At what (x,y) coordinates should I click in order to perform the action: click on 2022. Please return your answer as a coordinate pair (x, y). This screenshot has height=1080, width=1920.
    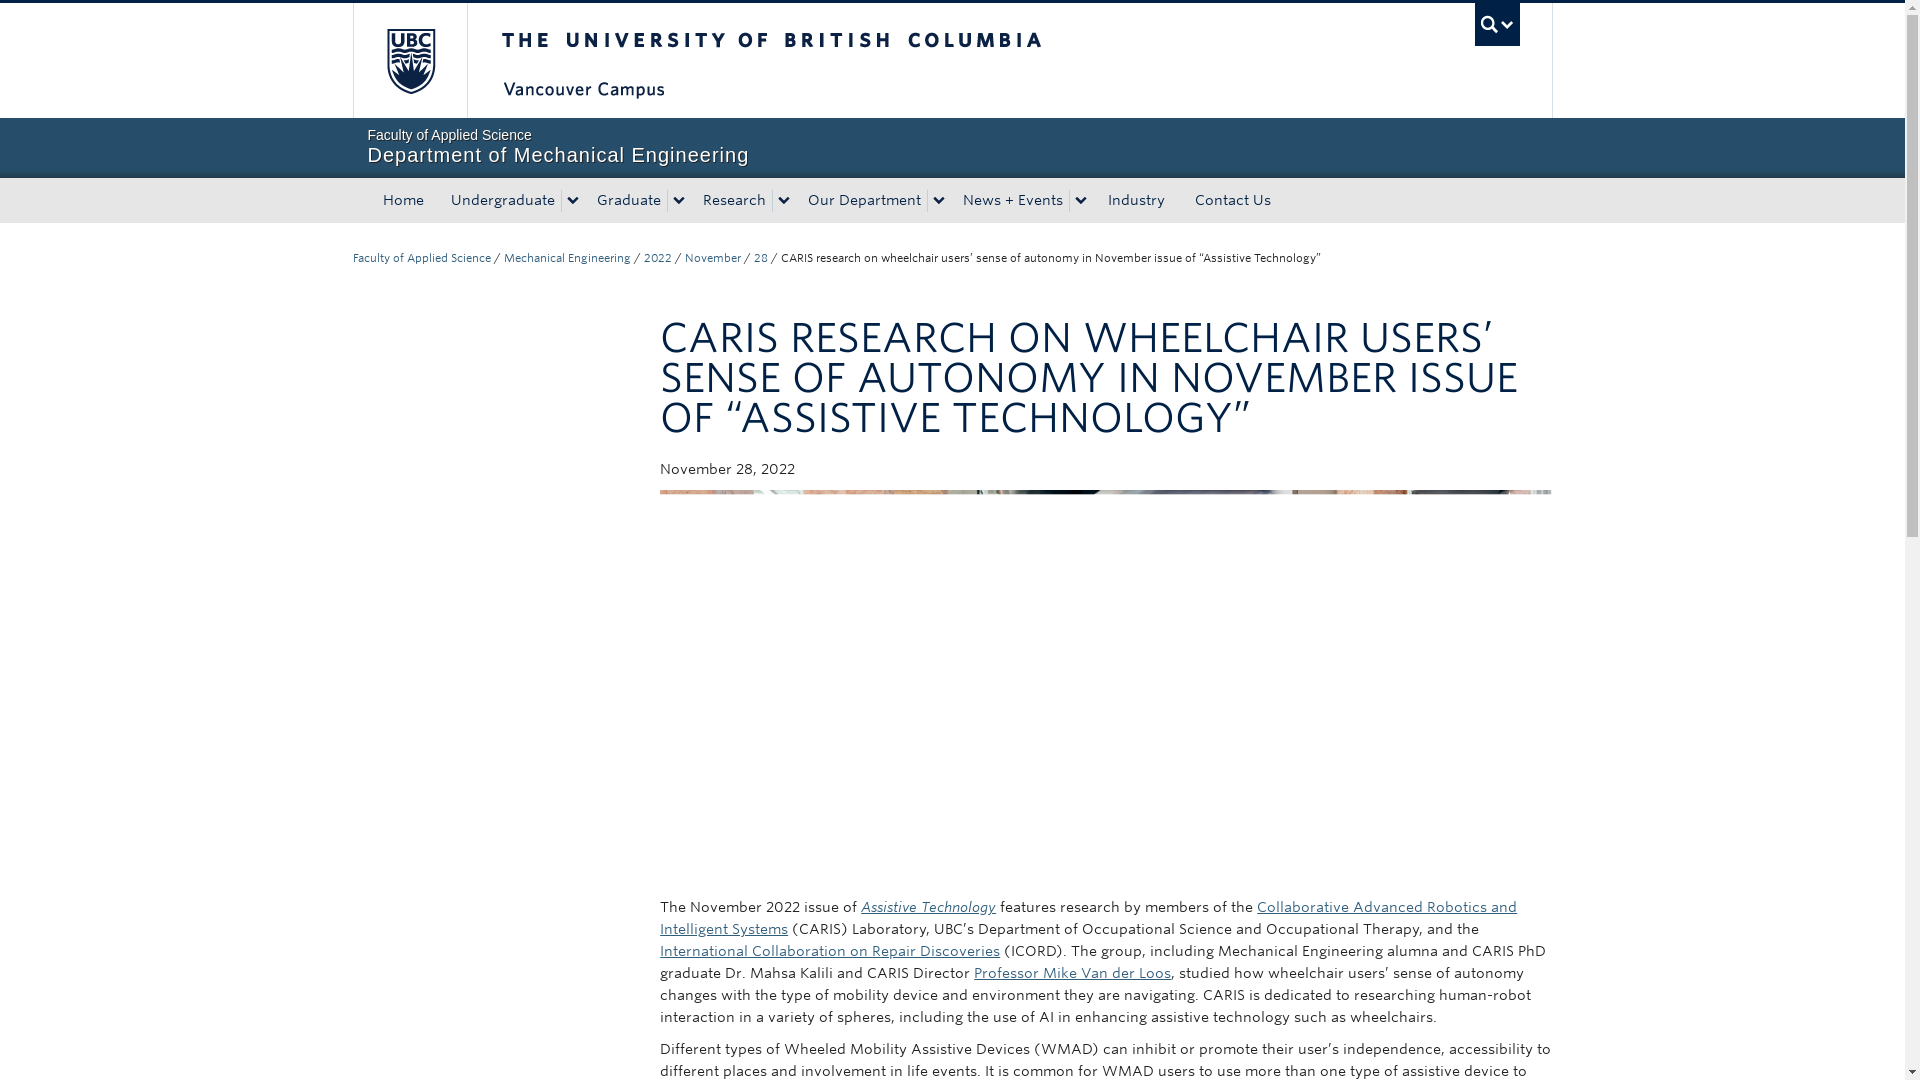
    Looking at the image, I should click on (658, 257).